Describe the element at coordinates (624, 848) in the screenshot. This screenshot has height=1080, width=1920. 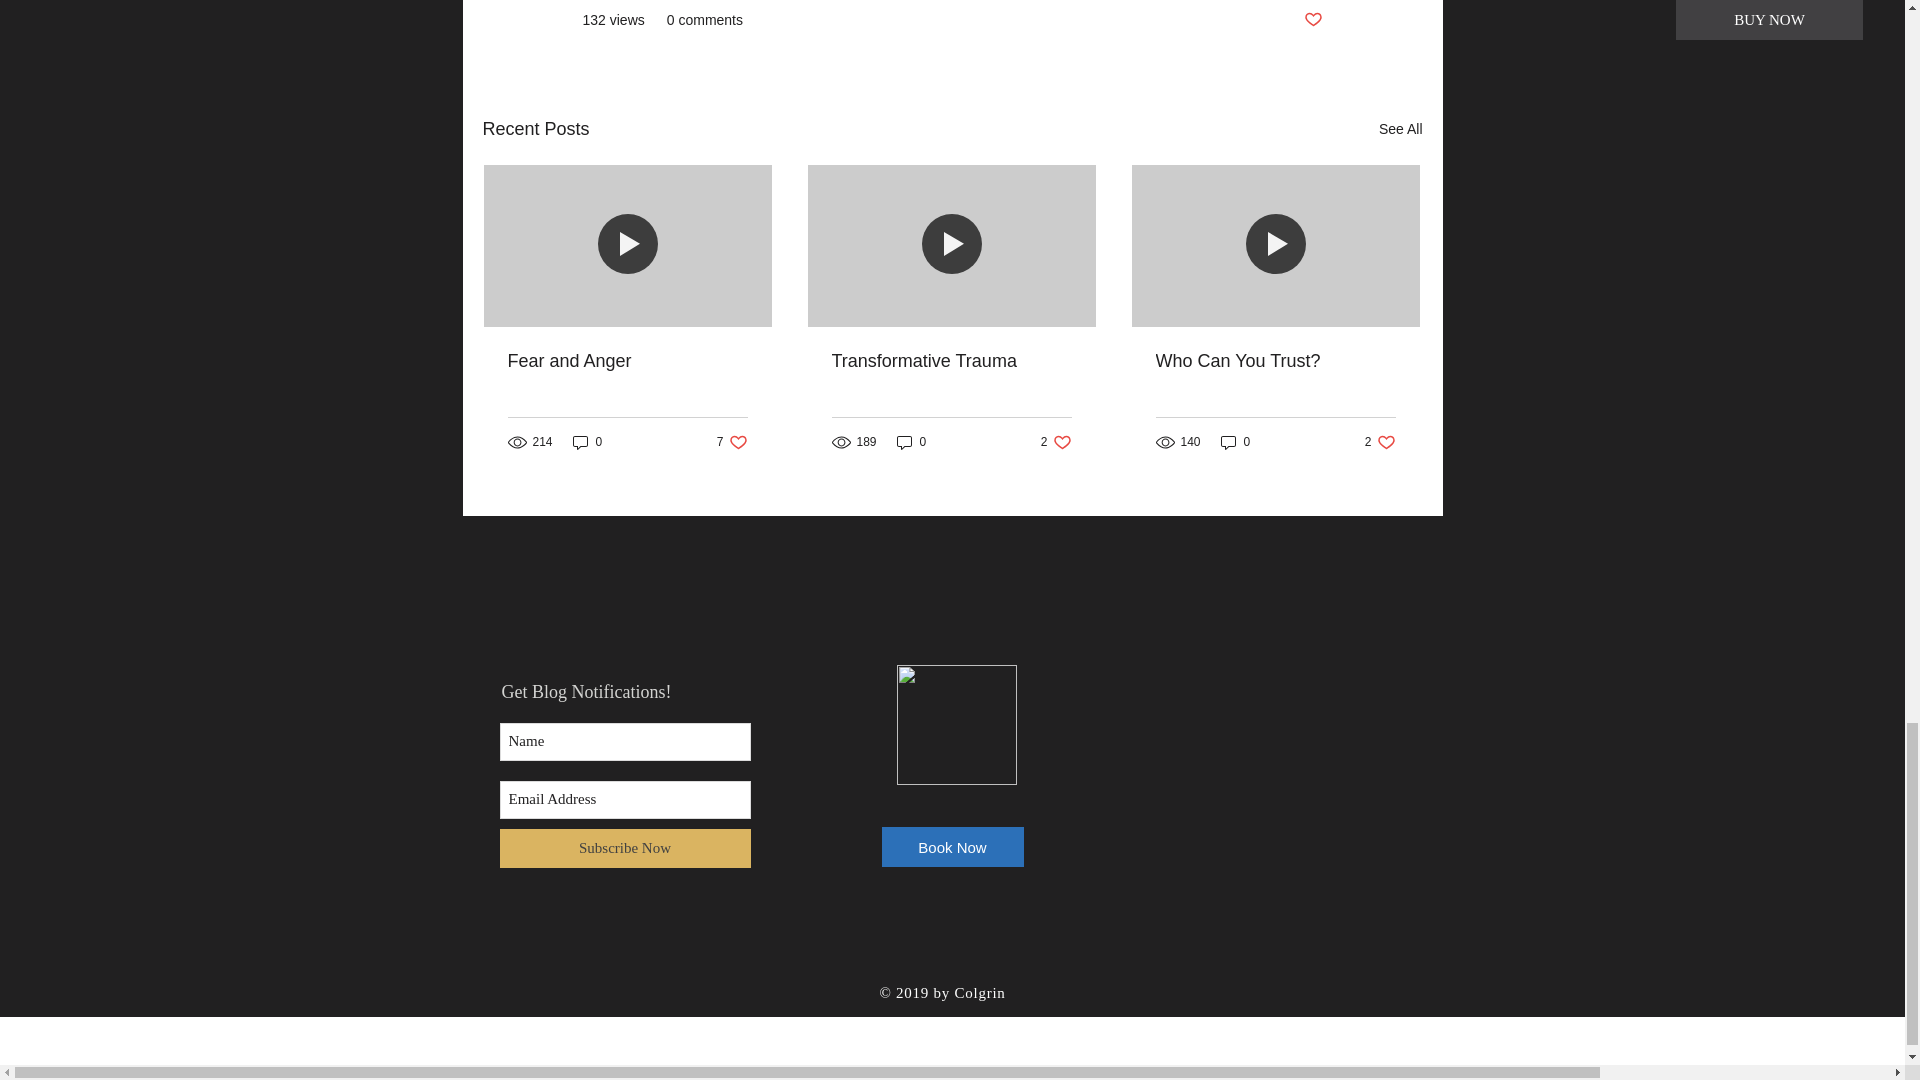
I see `0` at that location.